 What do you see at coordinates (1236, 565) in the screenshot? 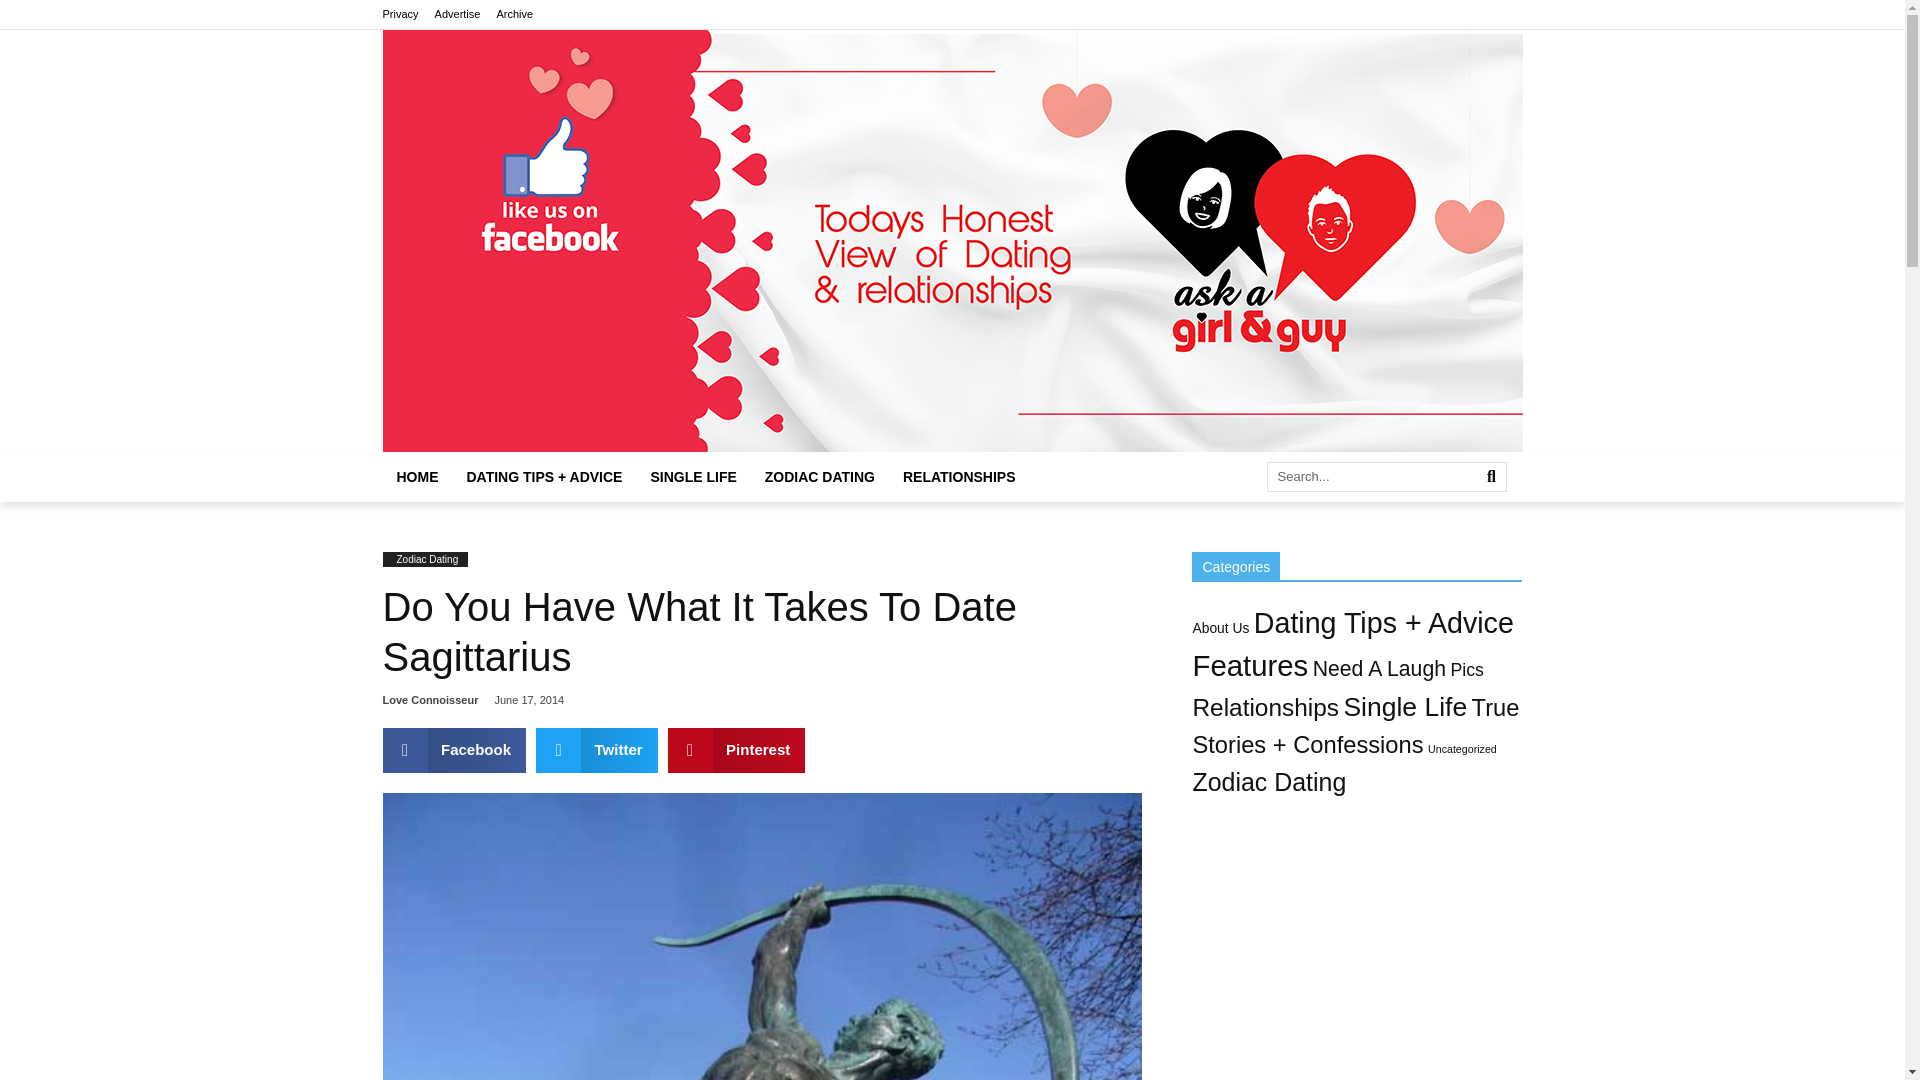
I see `Categories` at bounding box center [1236, 565].